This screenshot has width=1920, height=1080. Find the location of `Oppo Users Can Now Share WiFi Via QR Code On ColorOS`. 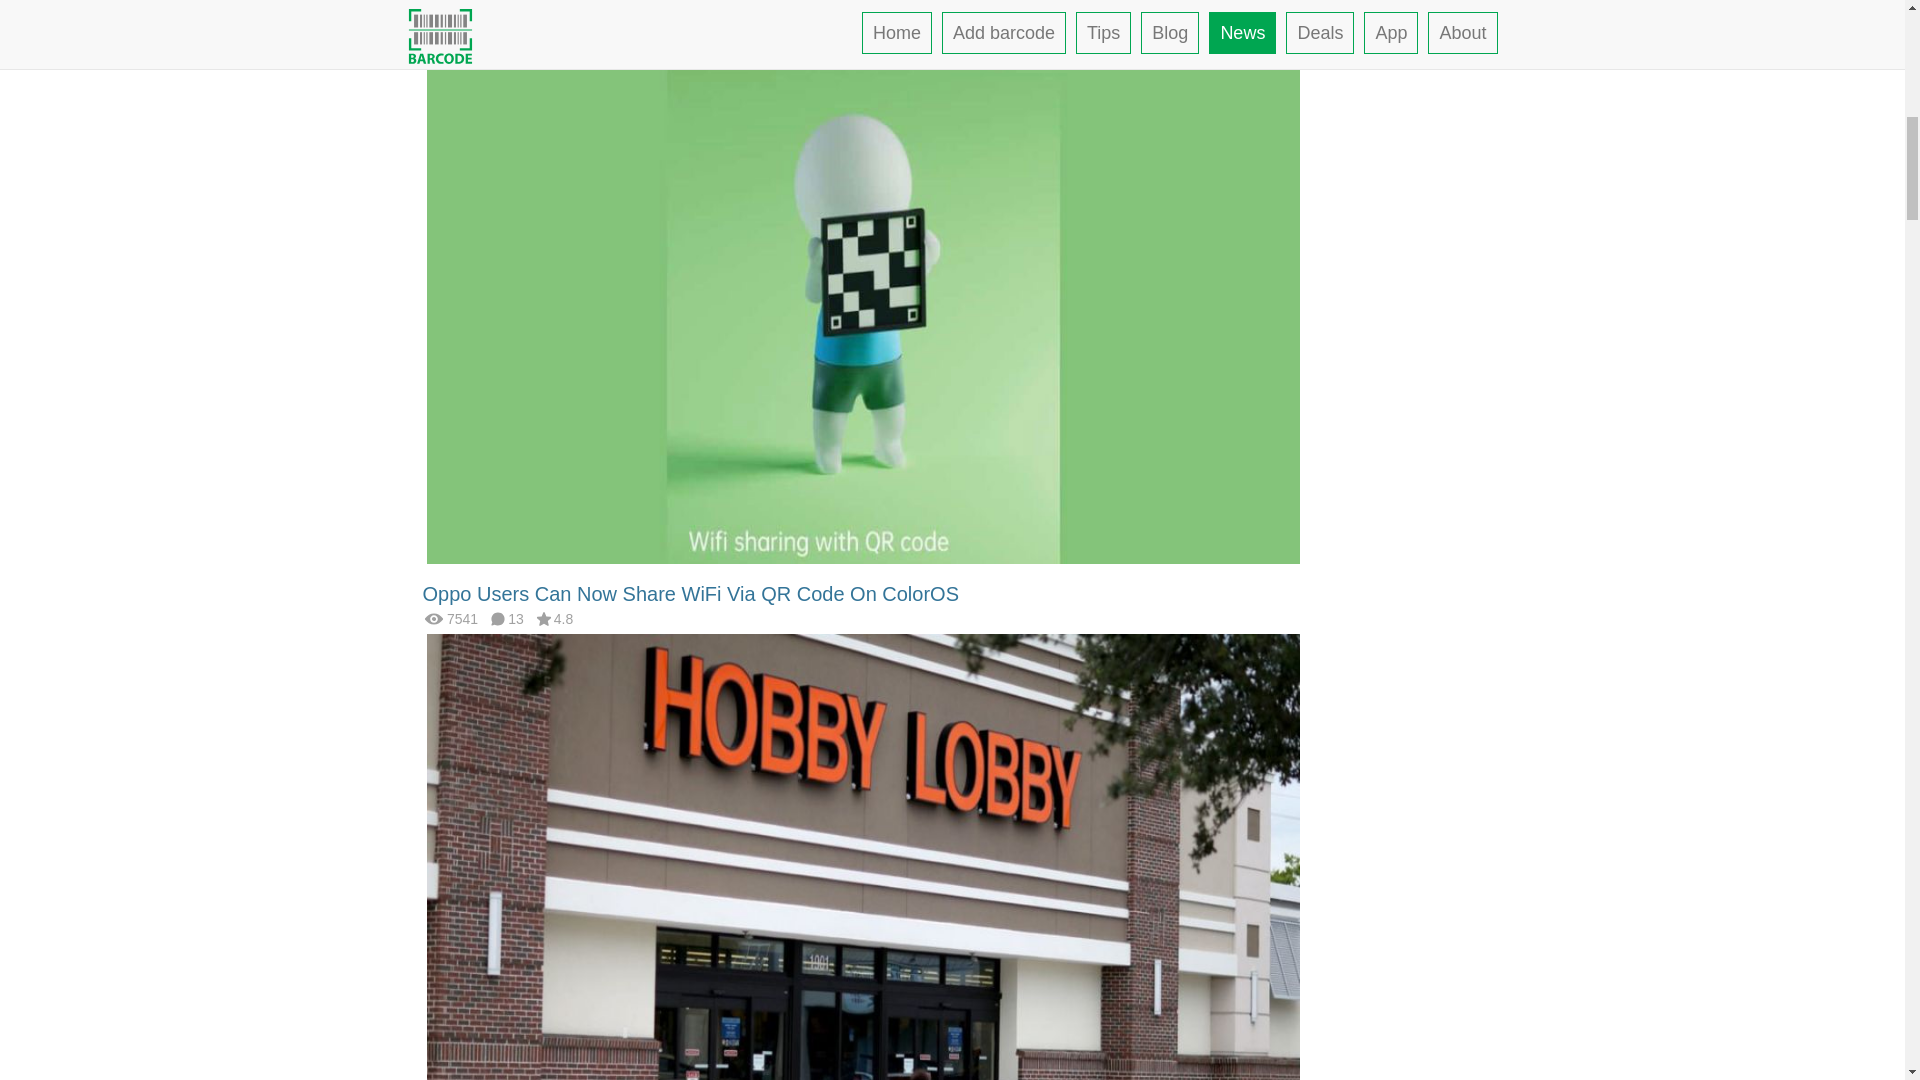

Oppo Users Can Now Share WiFi Via QR Code On ColorOS is located at coordinates (690, 594).